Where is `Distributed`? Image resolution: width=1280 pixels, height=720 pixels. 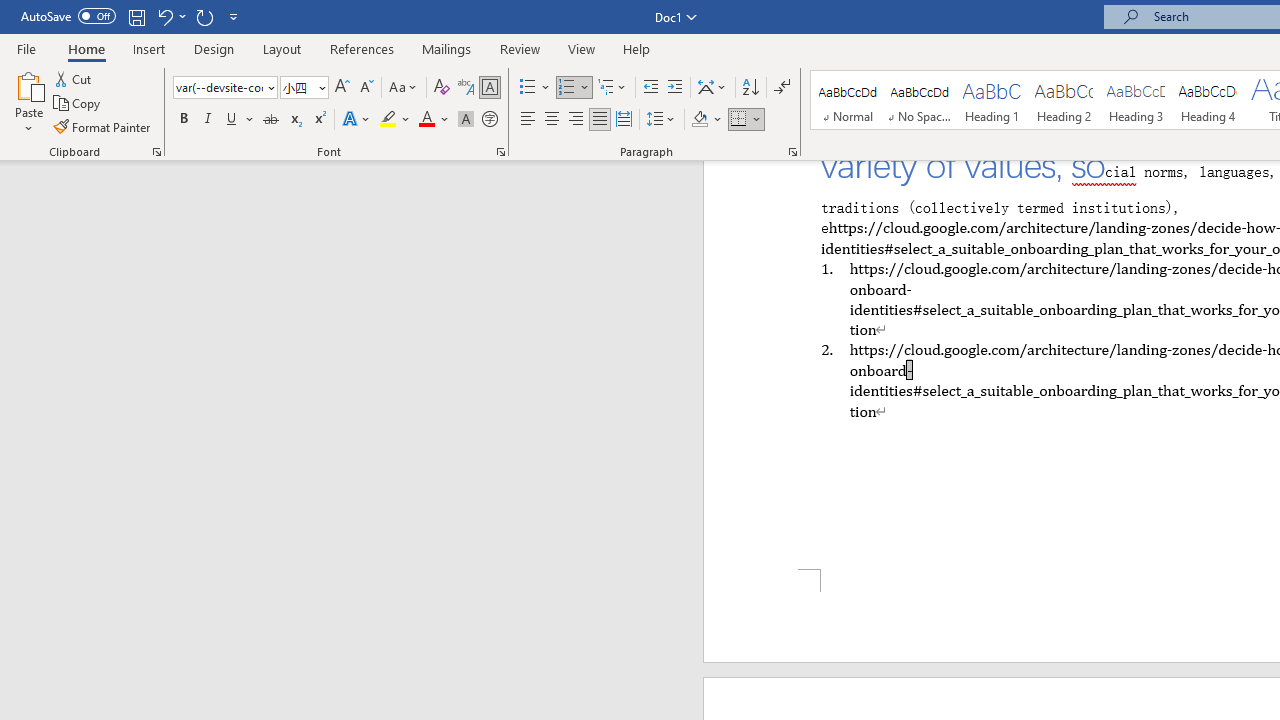 Distributed is located at coordinates (624, 120).